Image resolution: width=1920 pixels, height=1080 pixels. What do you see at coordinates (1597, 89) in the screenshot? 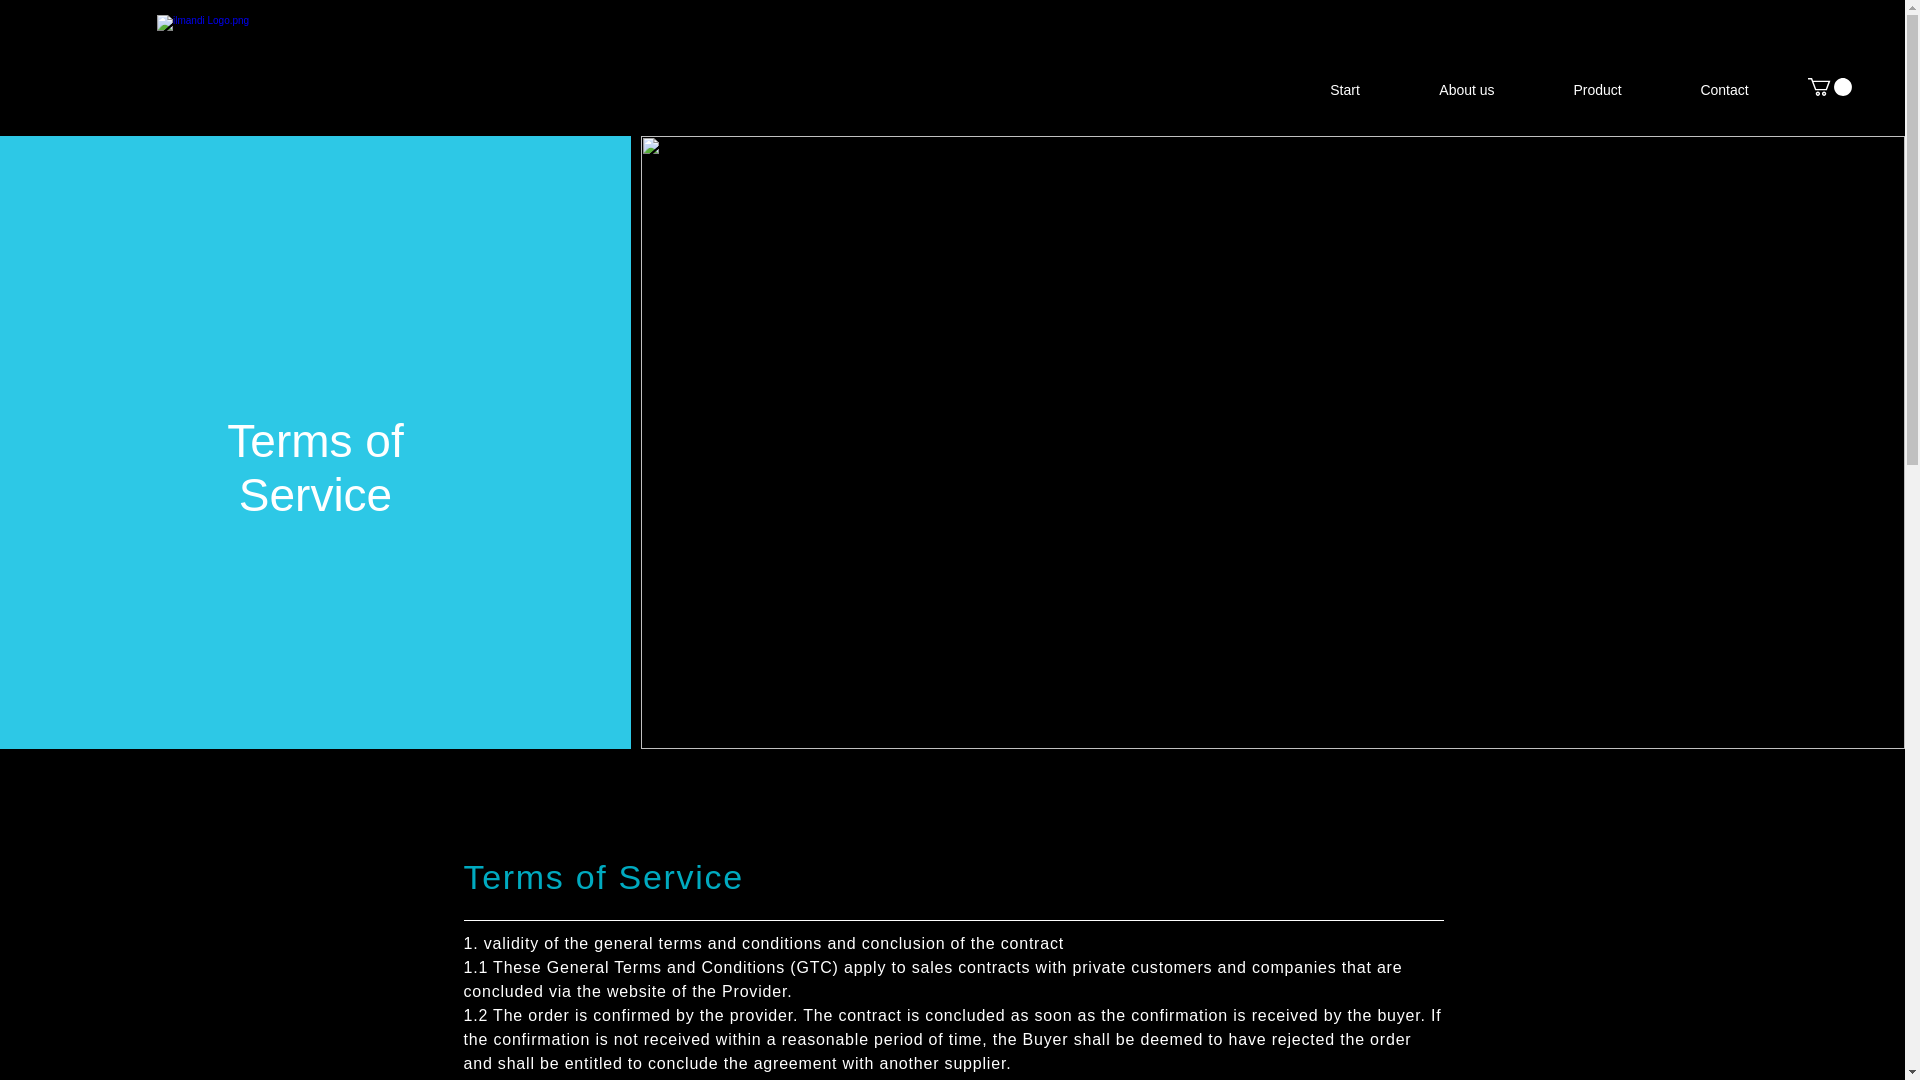
I see `Product` at bounding box center [1597, 89].